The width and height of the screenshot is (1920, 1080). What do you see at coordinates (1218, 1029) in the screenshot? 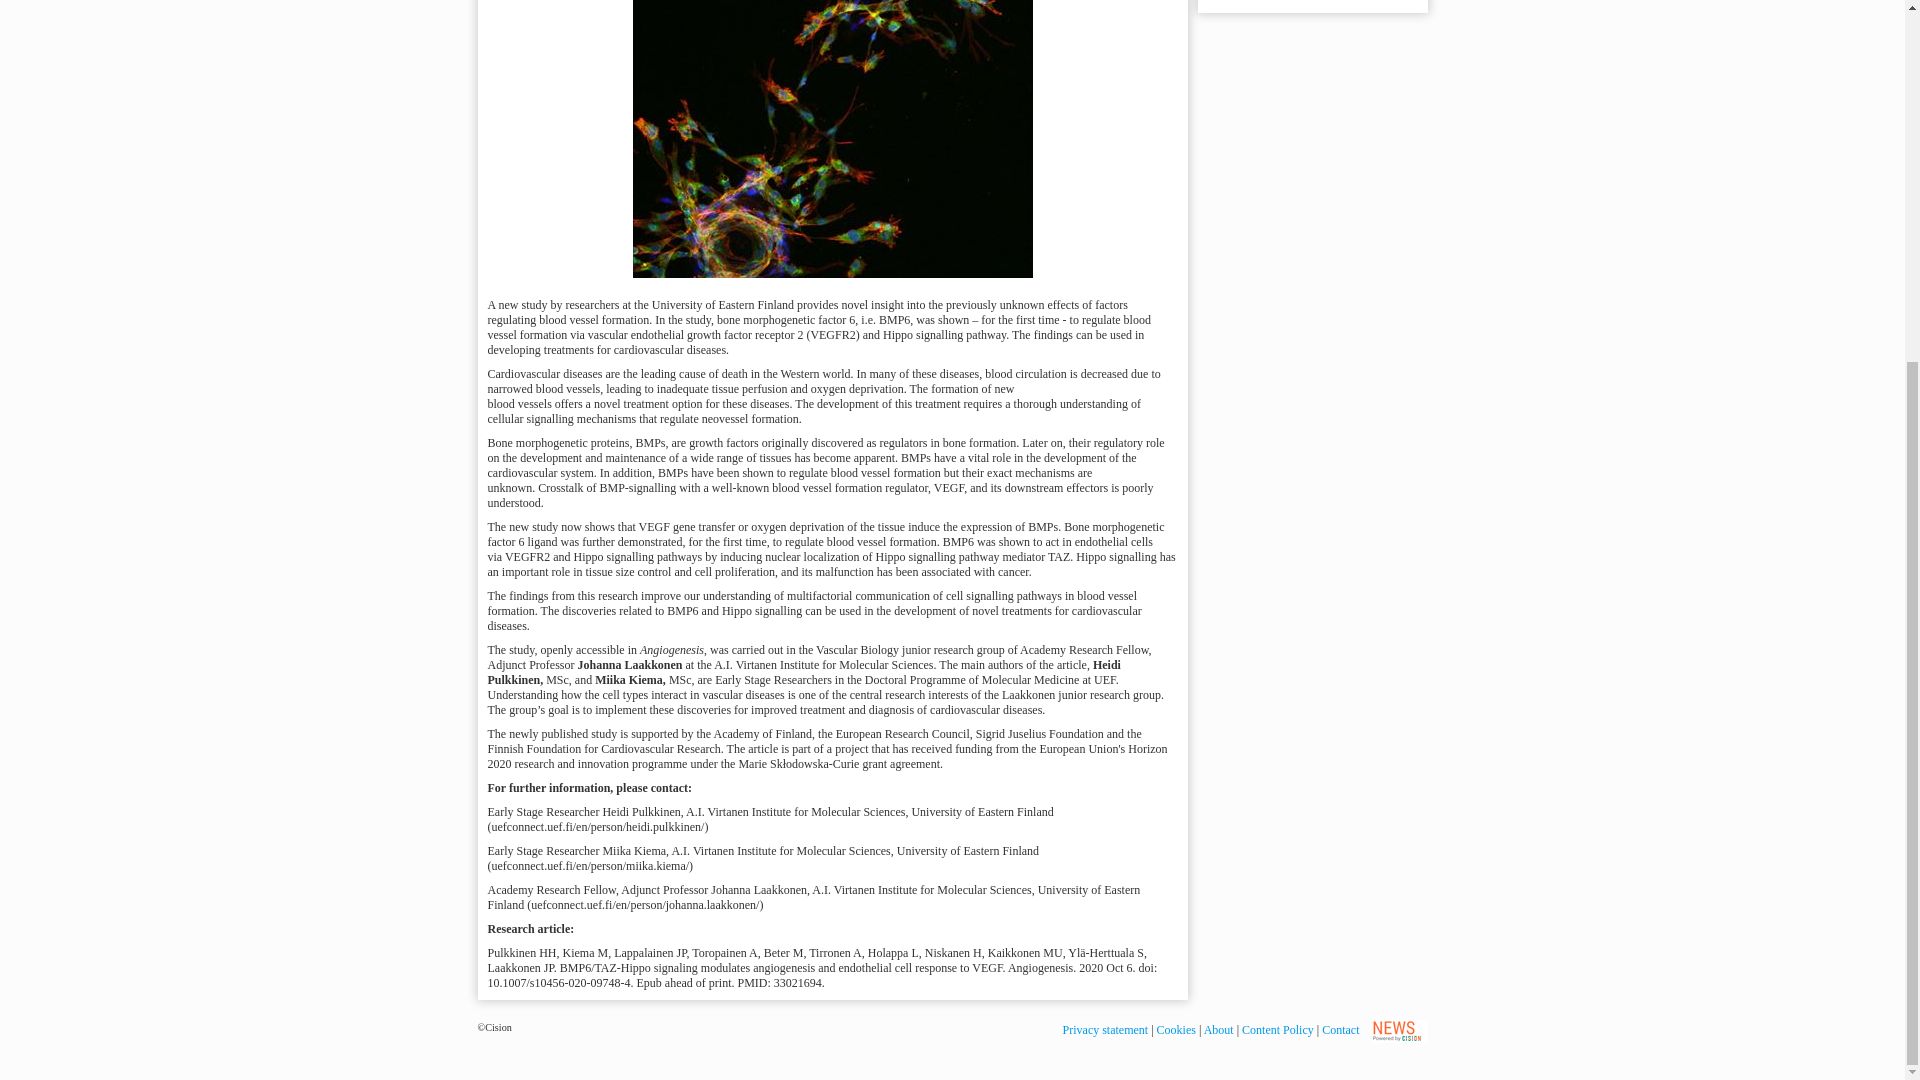
I see `About` at bounding box center [1218, 1029].